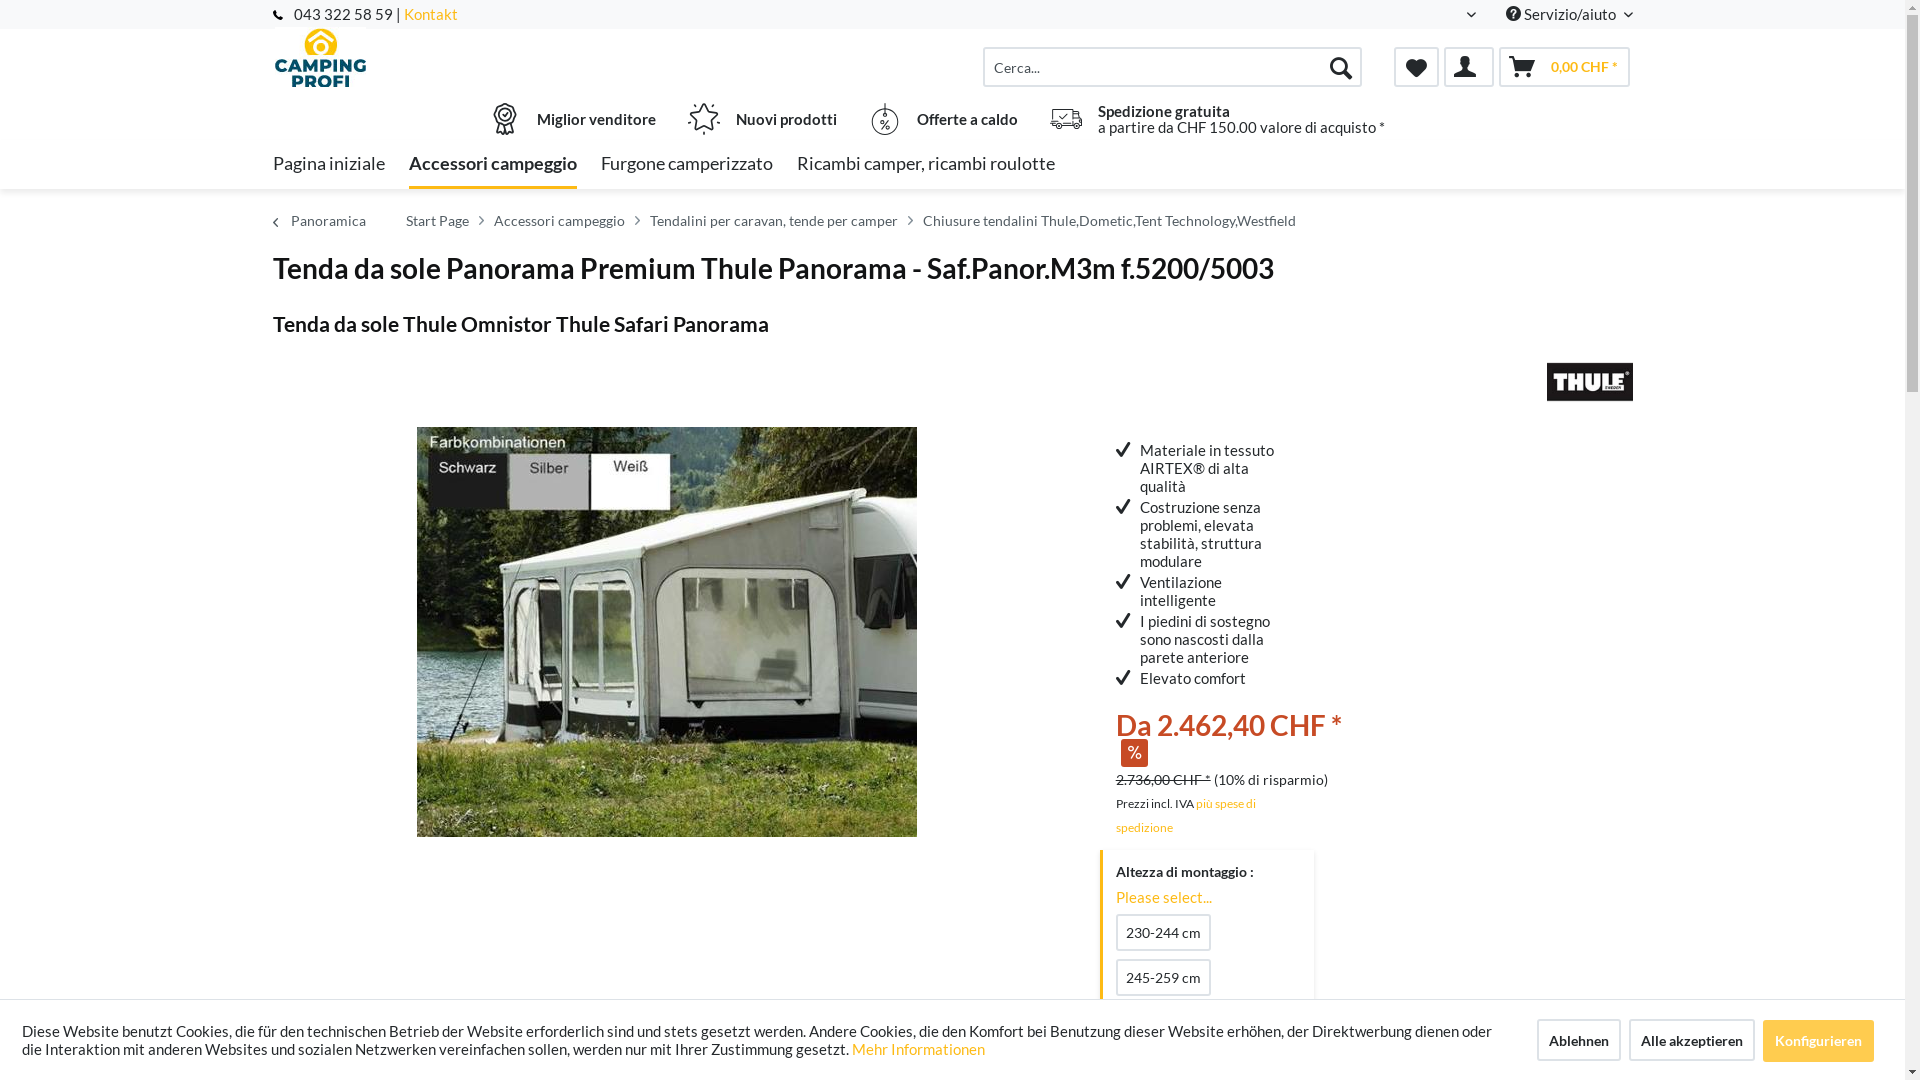 The width and height of the screenshot is (1920, 1080). Describe the element at coordinates (1691, 1040) in the screenshot. I see `Alle akzeptieren` at that location.